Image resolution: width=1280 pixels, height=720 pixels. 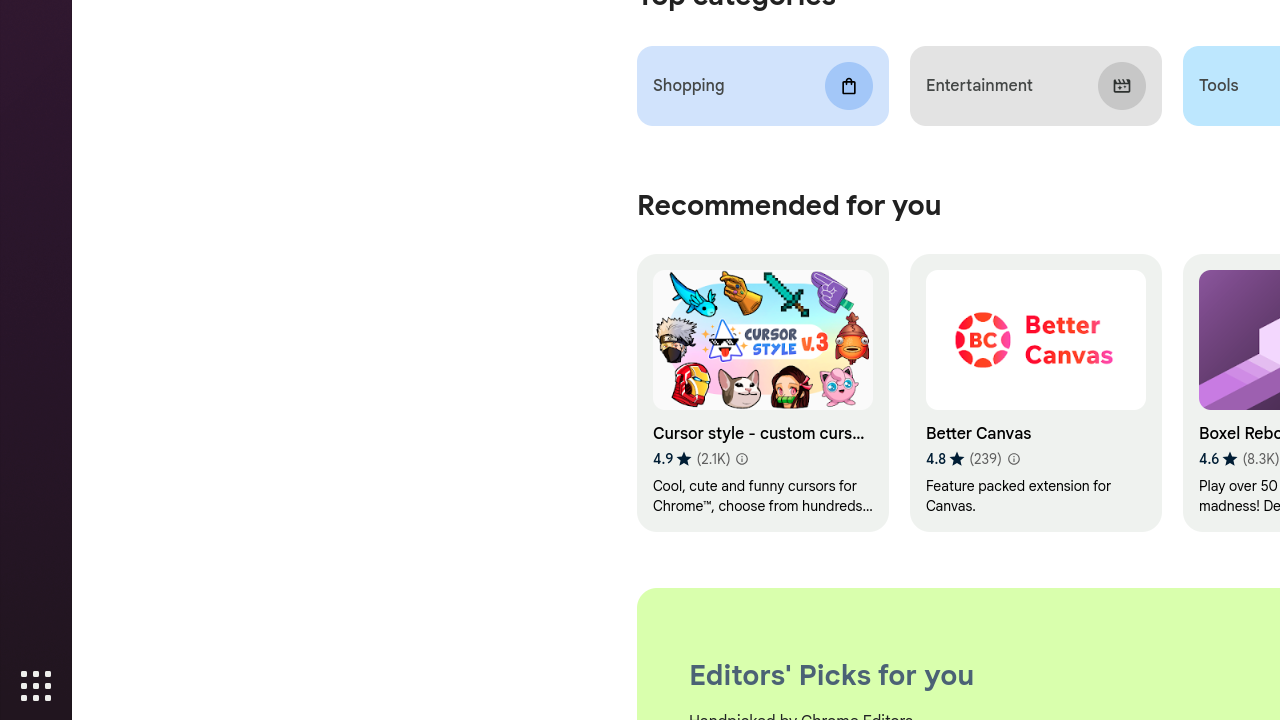 I want to click on Shopping, so click(x=762, y=86).